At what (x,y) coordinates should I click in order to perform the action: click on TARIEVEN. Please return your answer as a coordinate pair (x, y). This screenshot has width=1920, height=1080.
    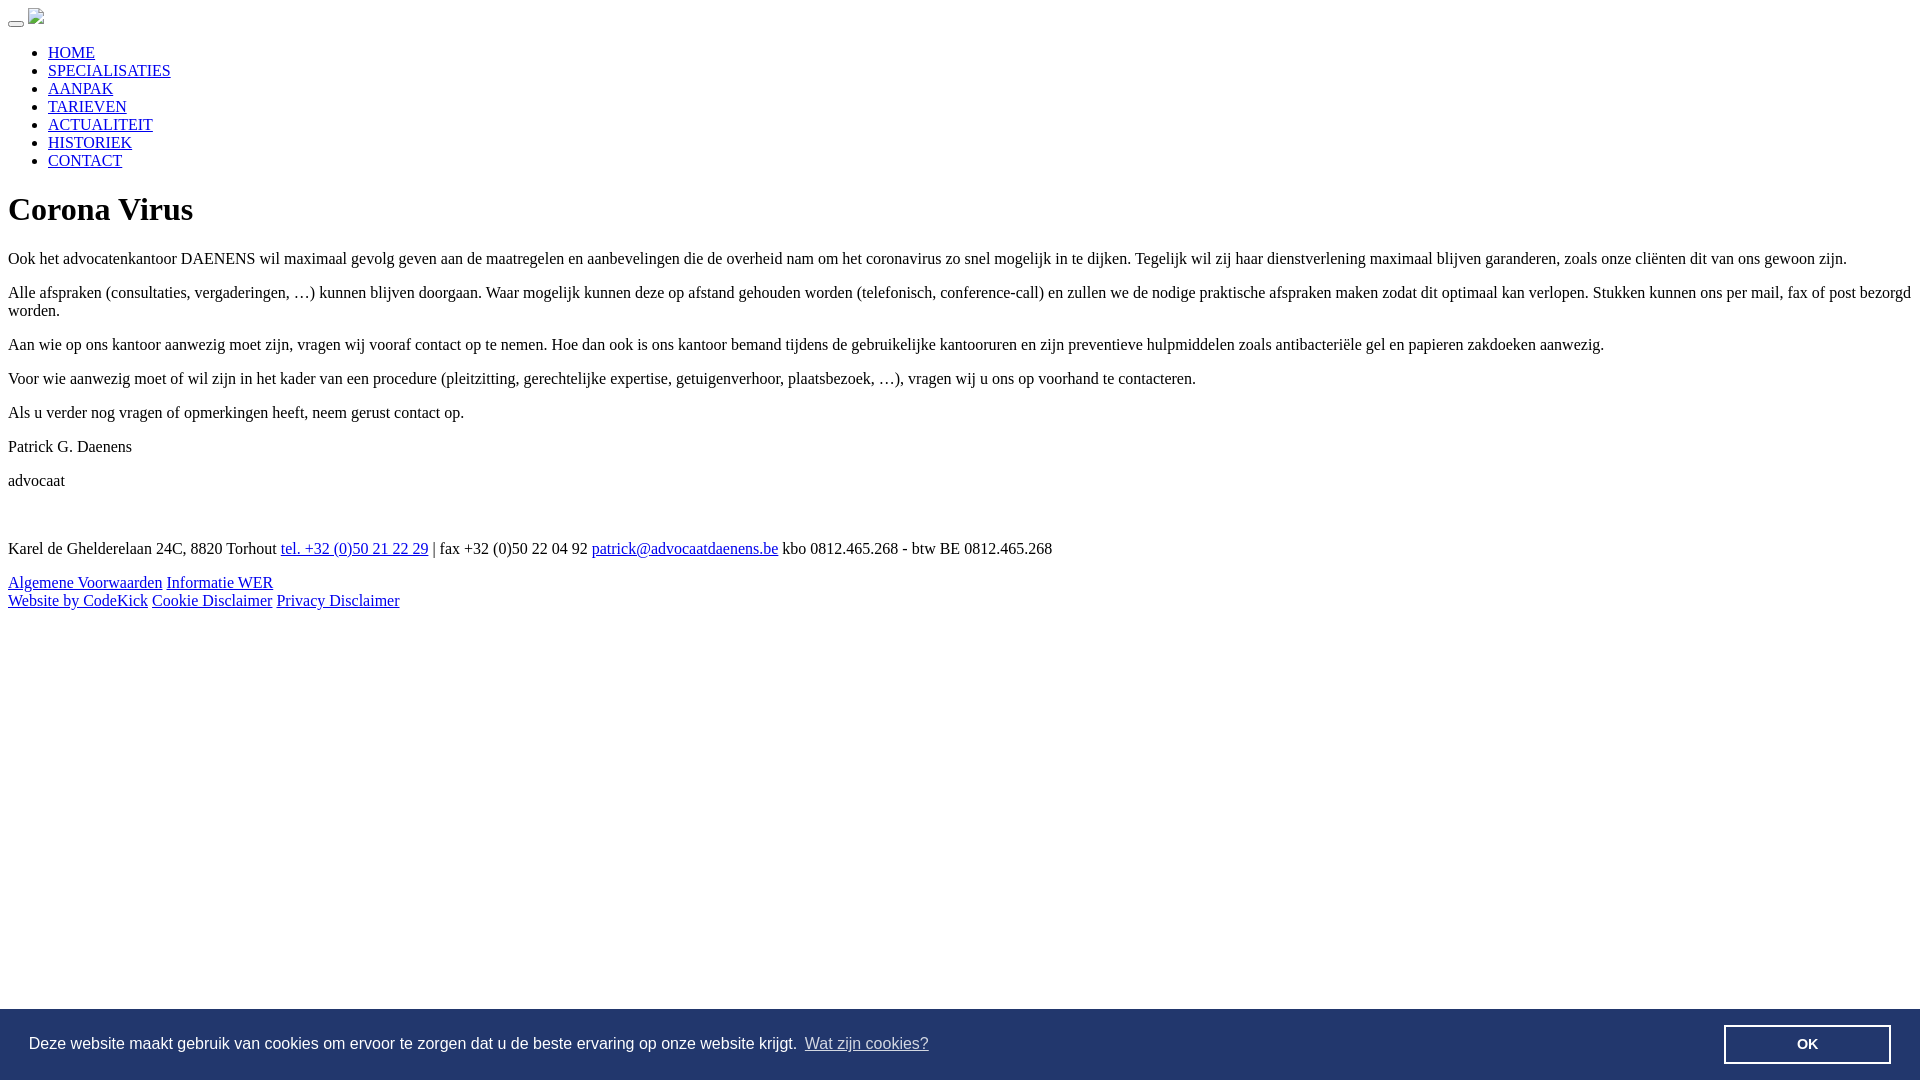
    Looking at the image, I should click on (88, 106).